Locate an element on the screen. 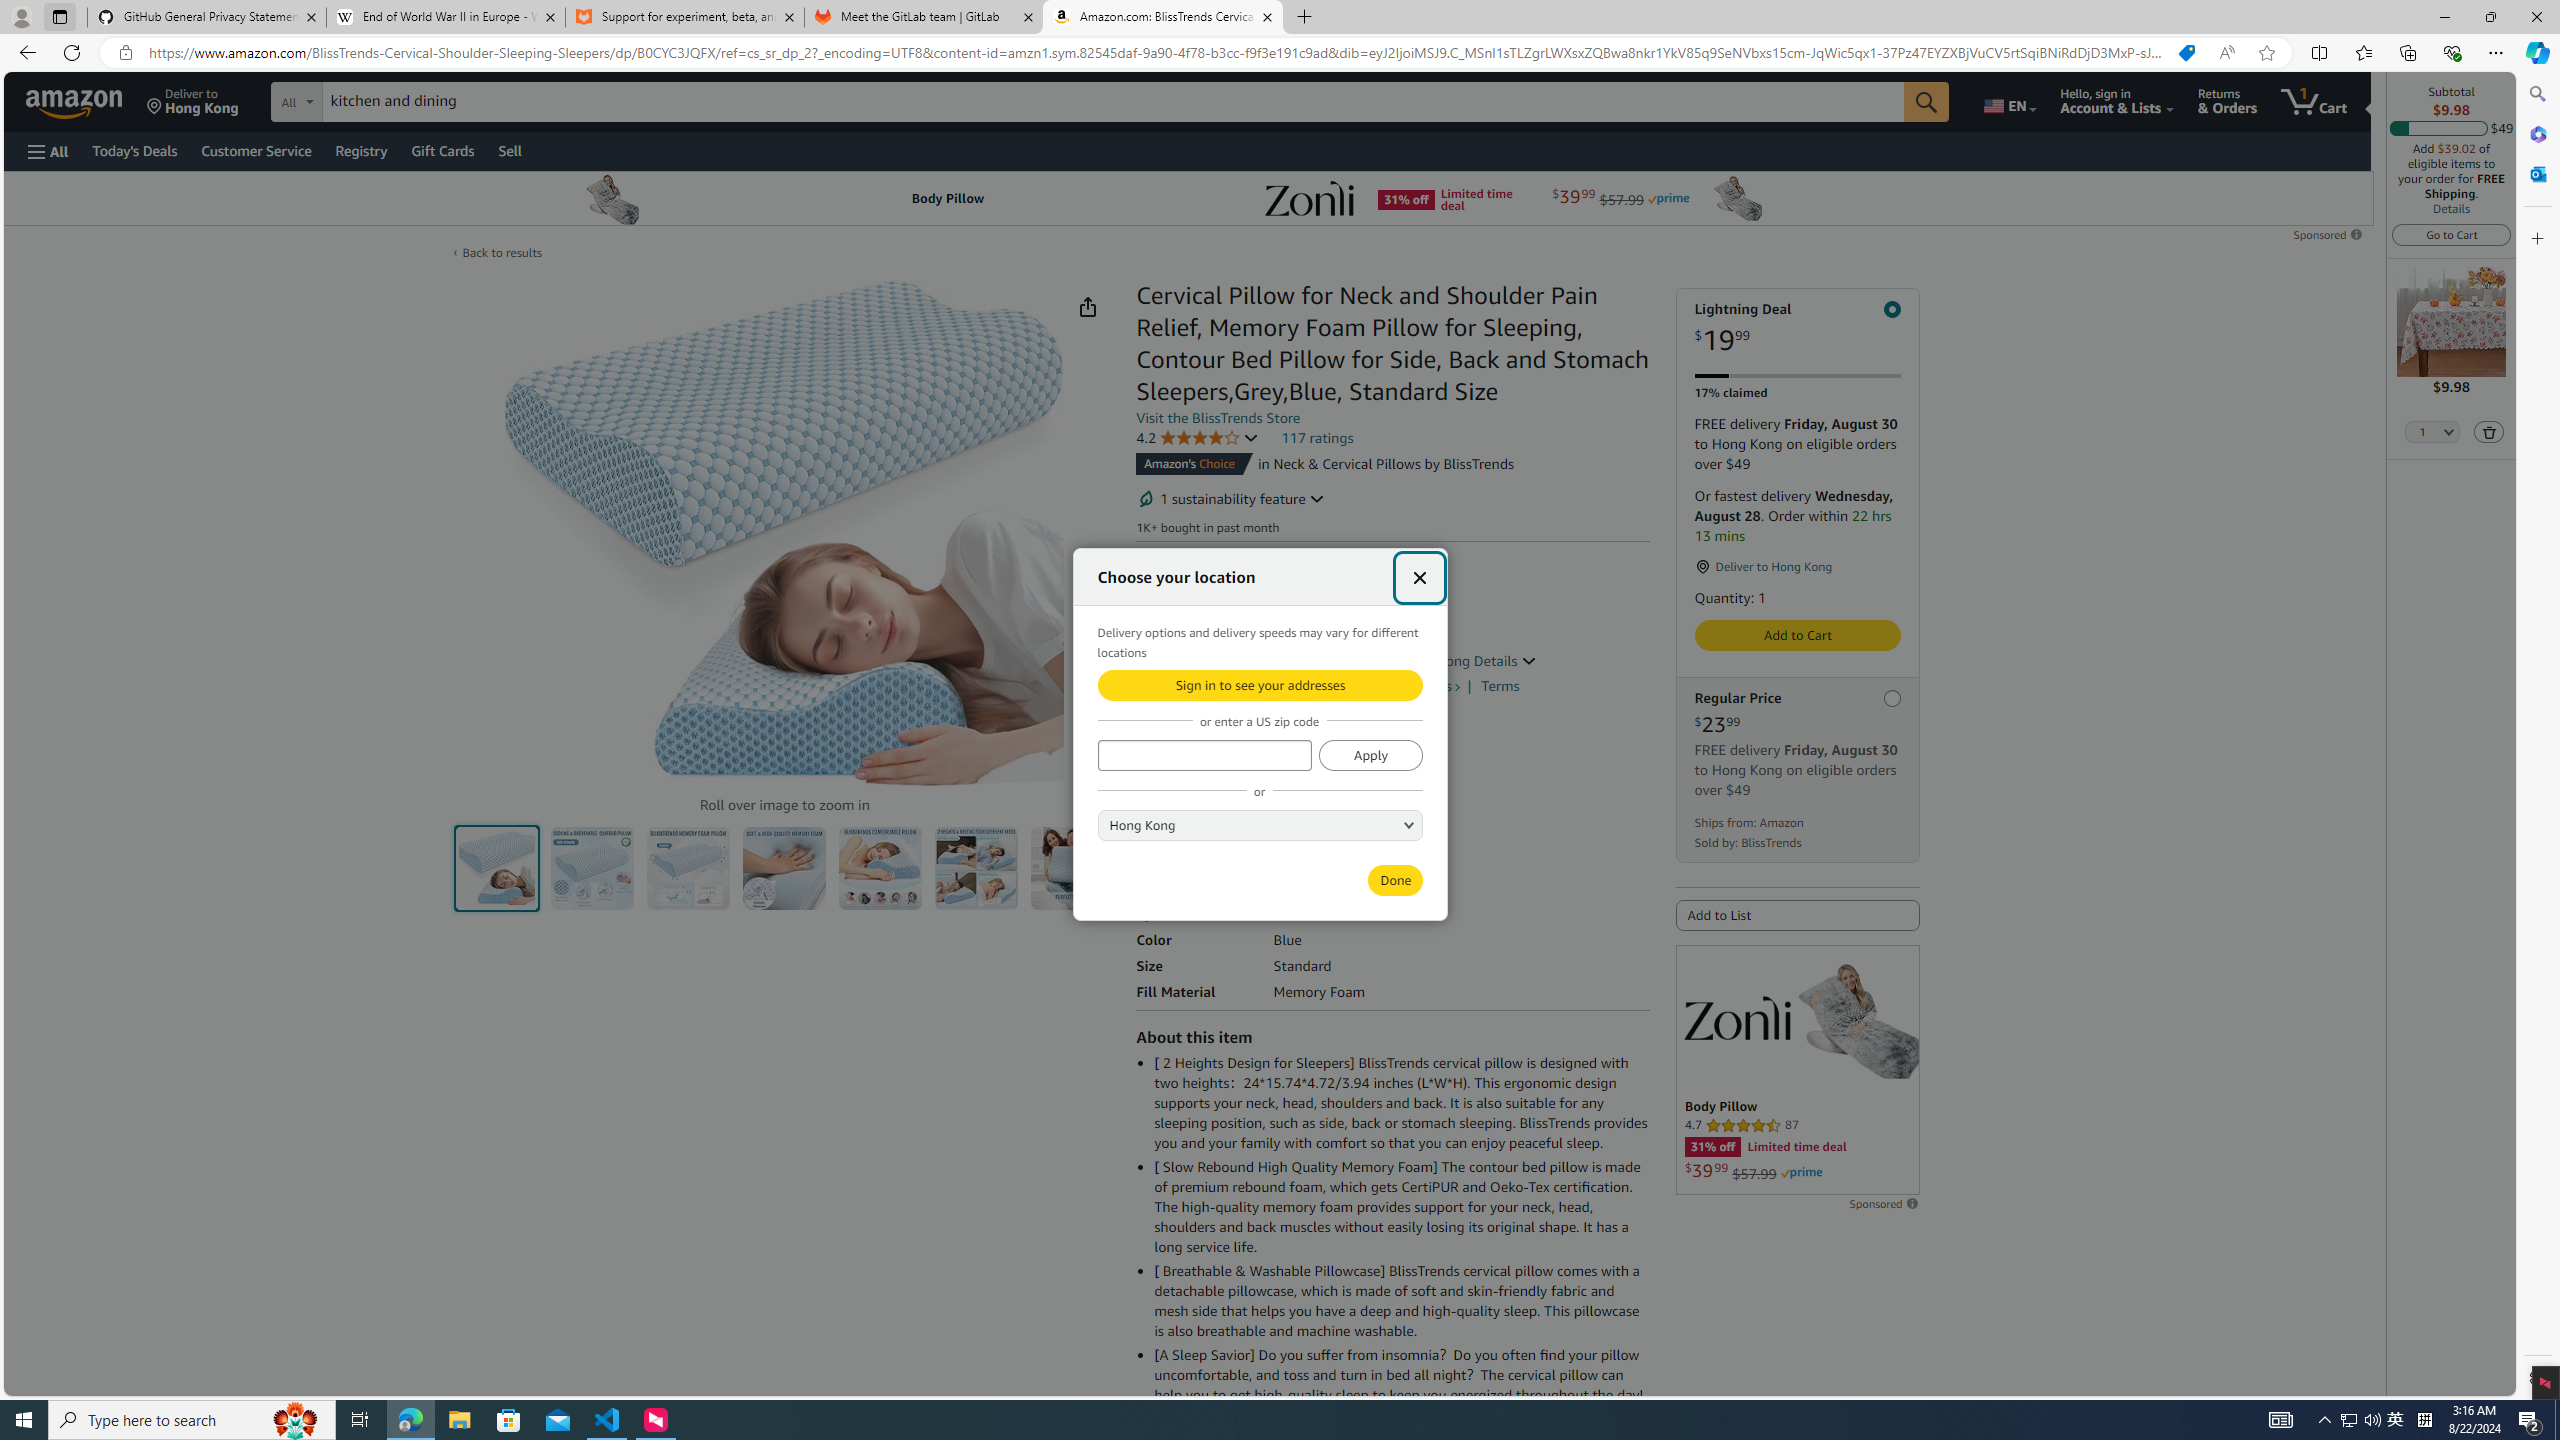 This screenshot has height=1440, width=2560. Choose a language for shopping. is located at coordinates (2008, 101).